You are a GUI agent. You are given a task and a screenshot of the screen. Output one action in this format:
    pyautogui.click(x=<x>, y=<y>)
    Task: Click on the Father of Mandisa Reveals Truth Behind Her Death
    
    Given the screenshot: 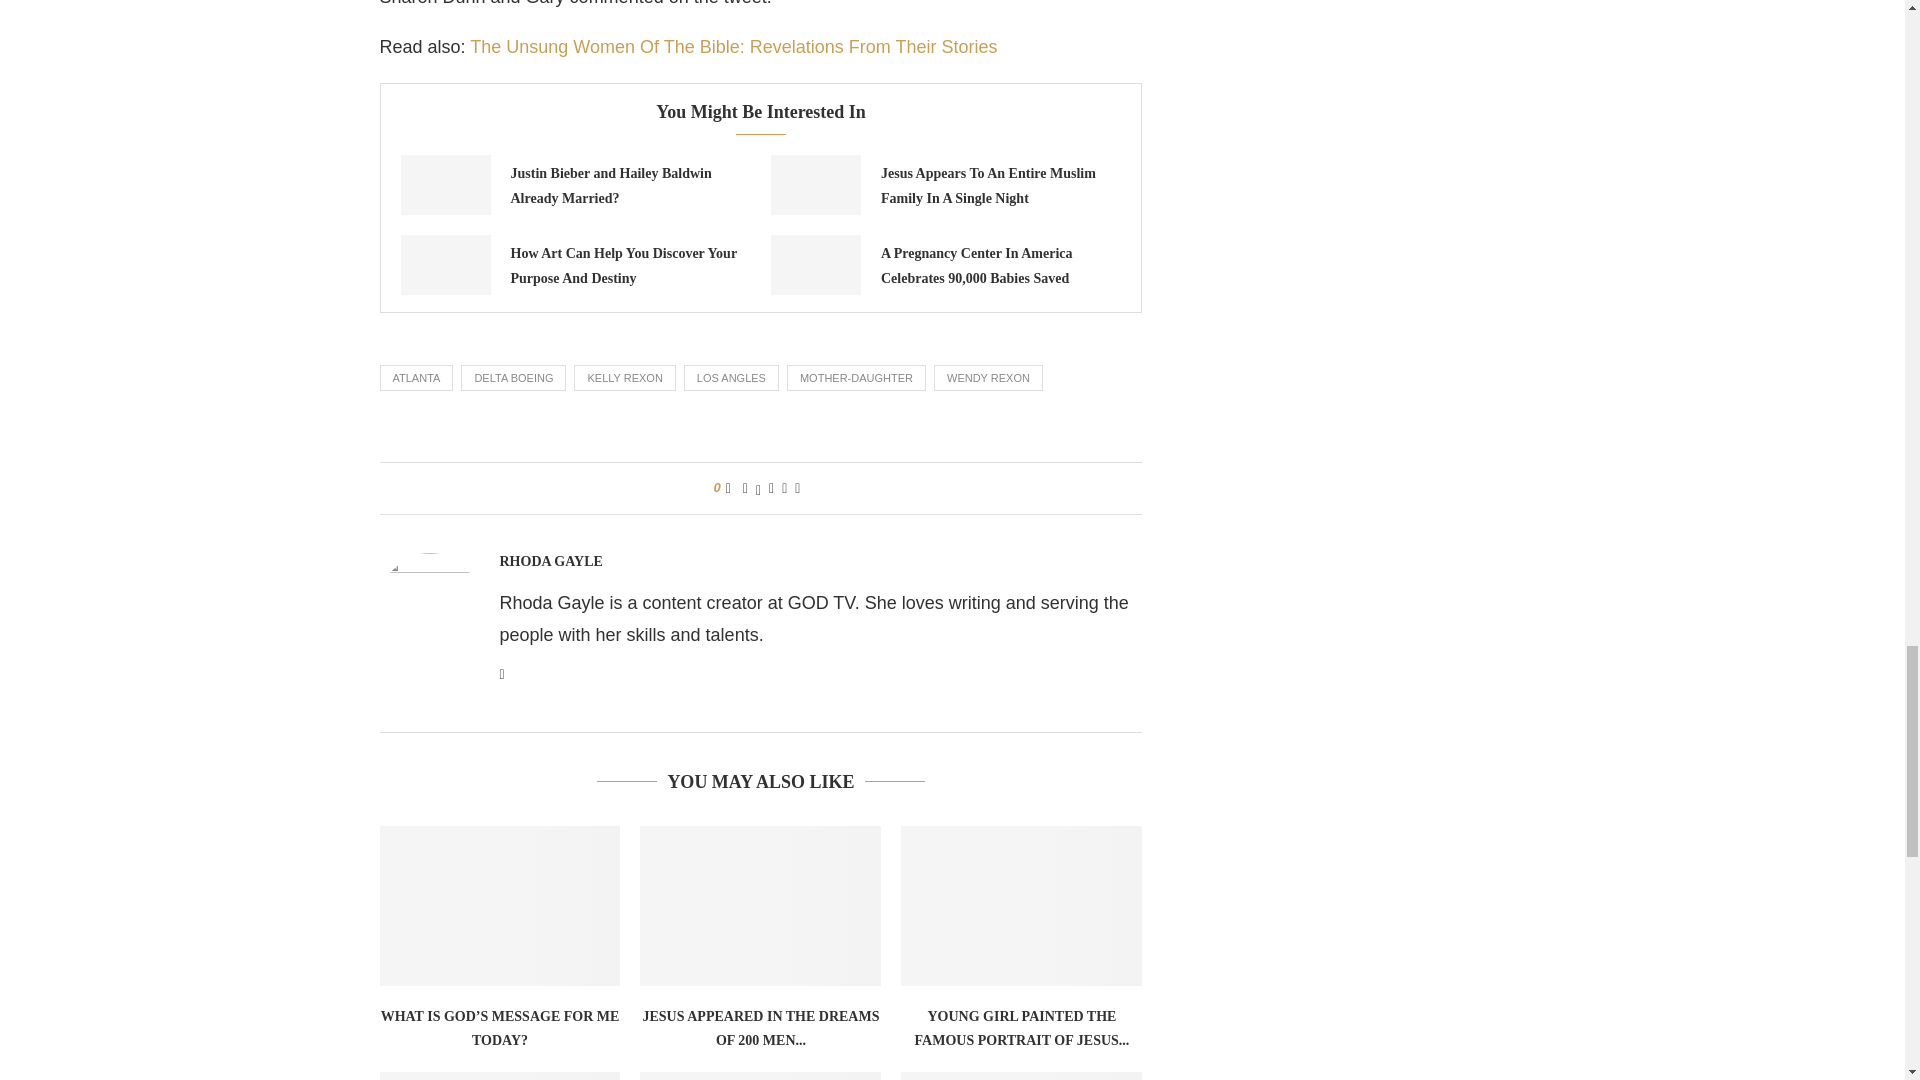 What is the action you would take?
    pyautogui.click(x=760, y=1076)
    